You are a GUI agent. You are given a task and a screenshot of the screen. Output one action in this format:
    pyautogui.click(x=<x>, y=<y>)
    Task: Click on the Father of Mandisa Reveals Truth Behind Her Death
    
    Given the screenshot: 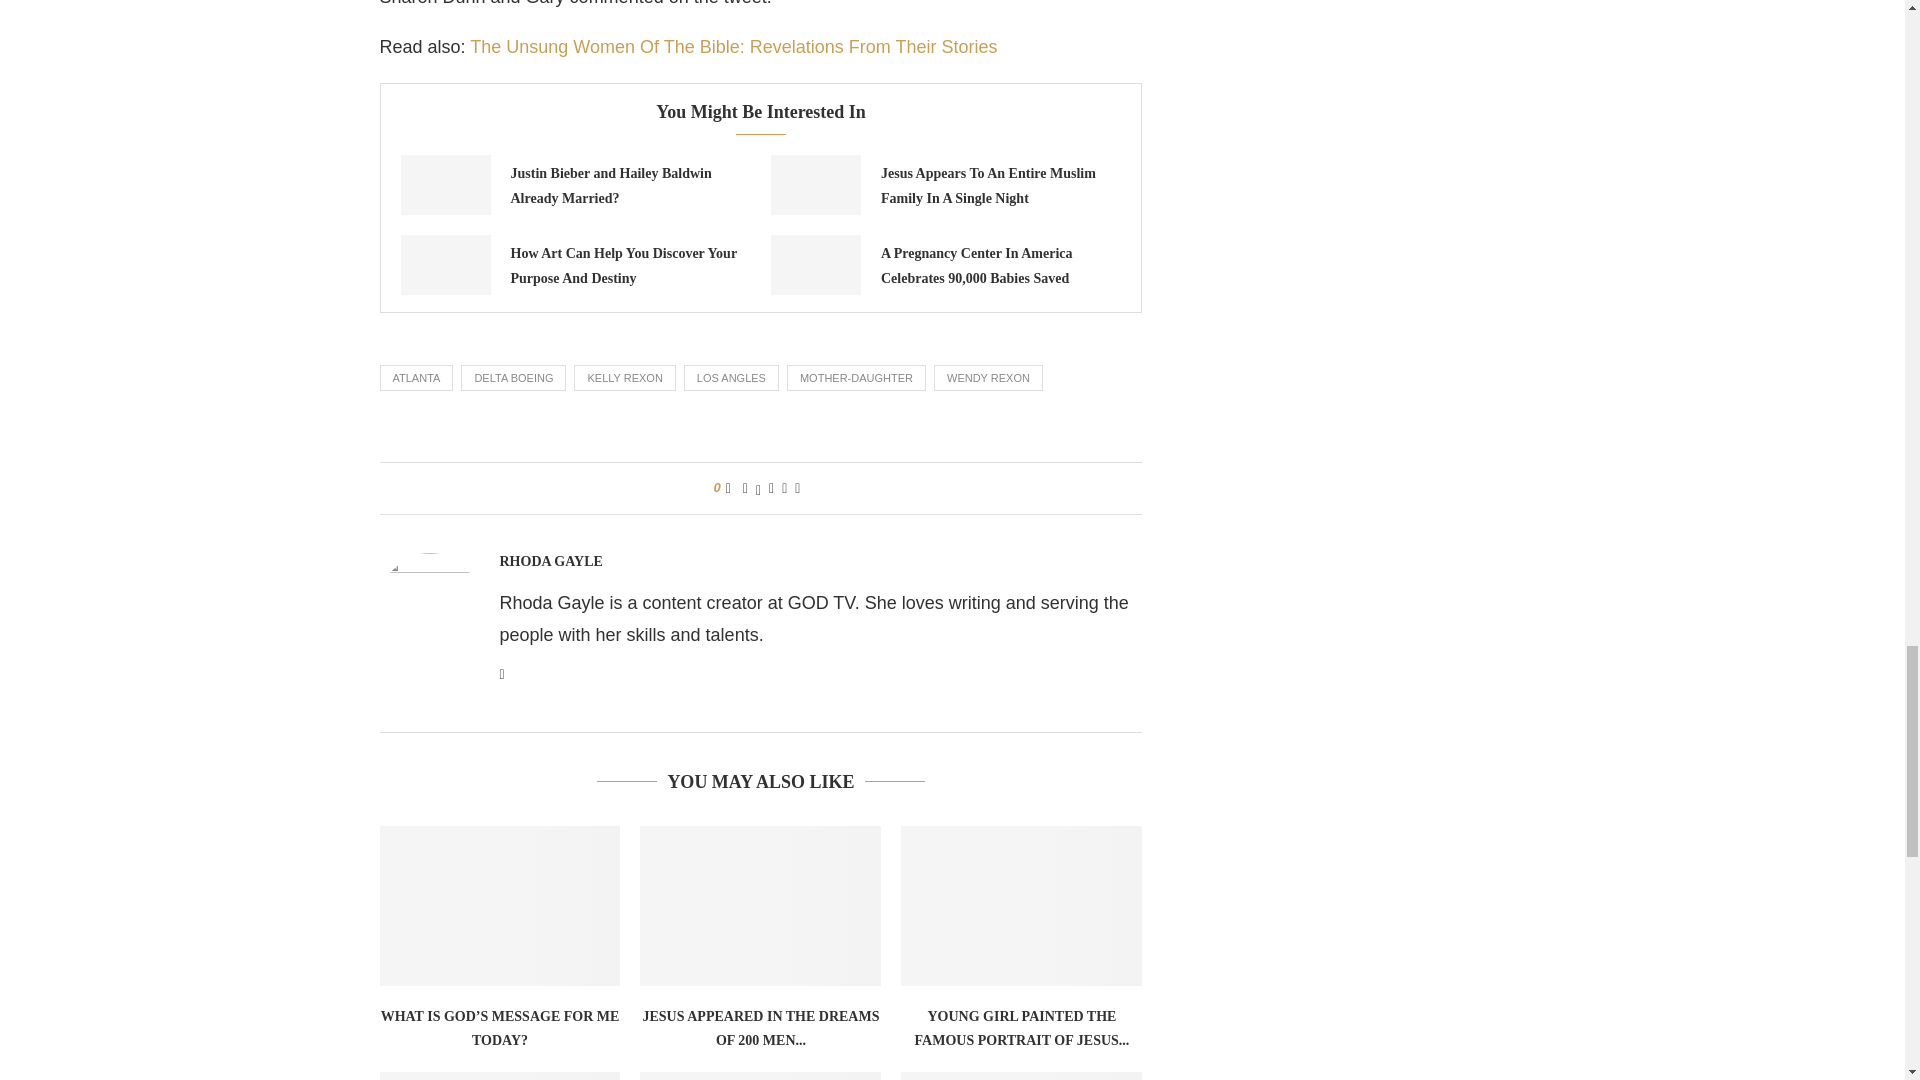 What is the action you would take?
    pyautogui.click(x=760, y=1076)
    